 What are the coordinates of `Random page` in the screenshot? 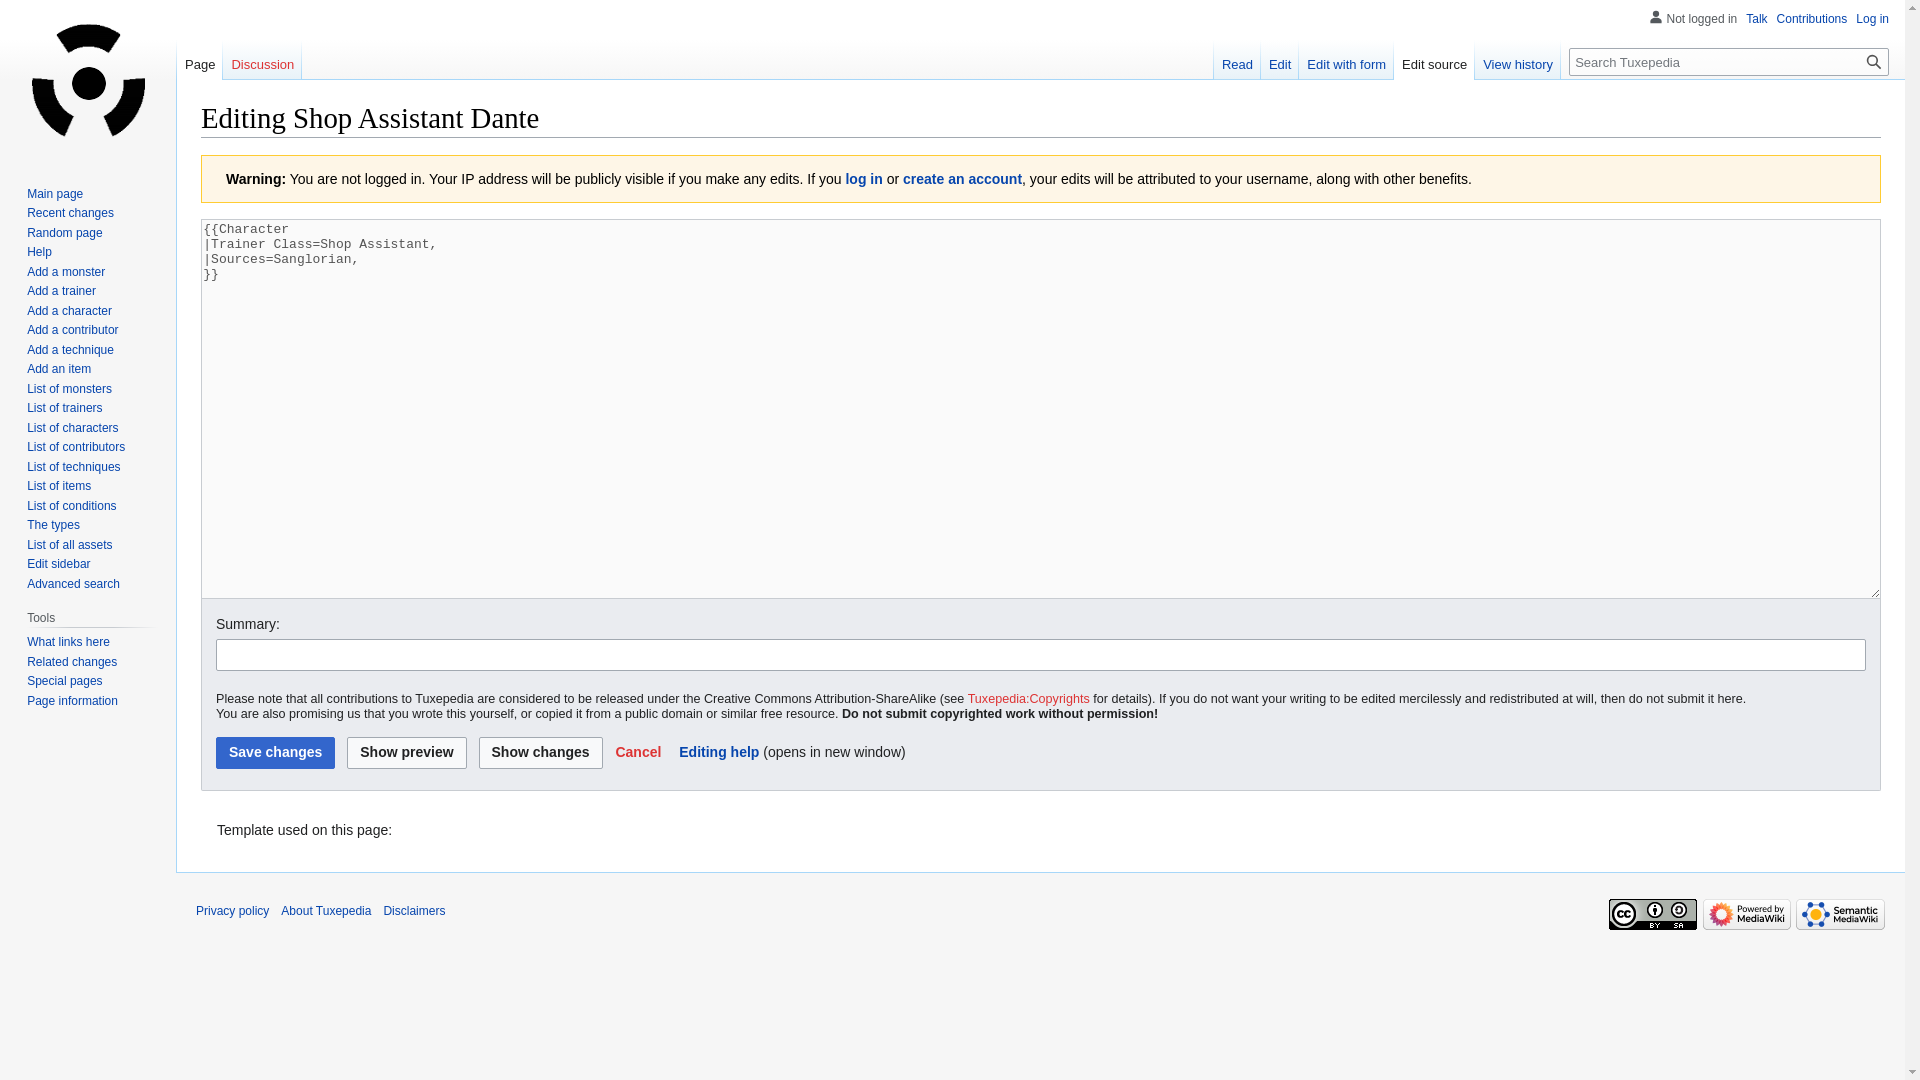 It's located at (64, 232).